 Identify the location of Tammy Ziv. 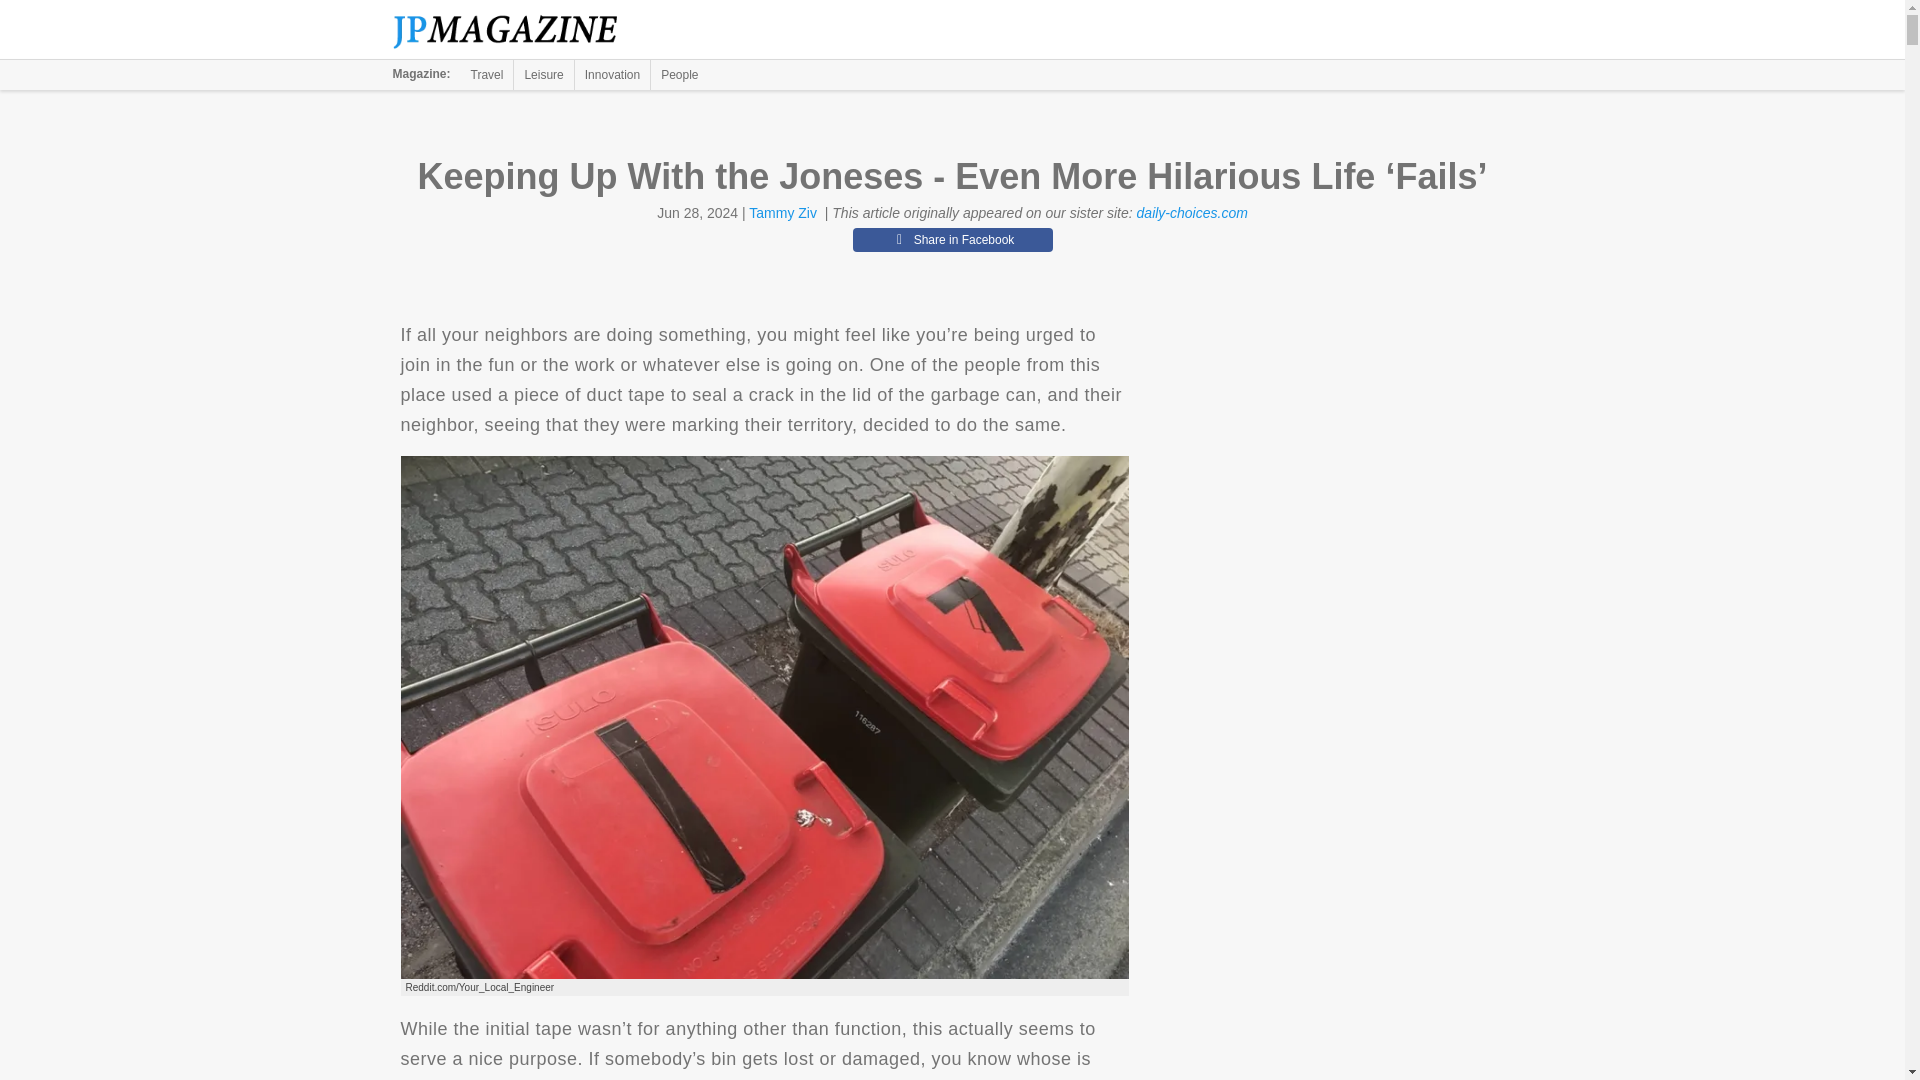
(782, 213).